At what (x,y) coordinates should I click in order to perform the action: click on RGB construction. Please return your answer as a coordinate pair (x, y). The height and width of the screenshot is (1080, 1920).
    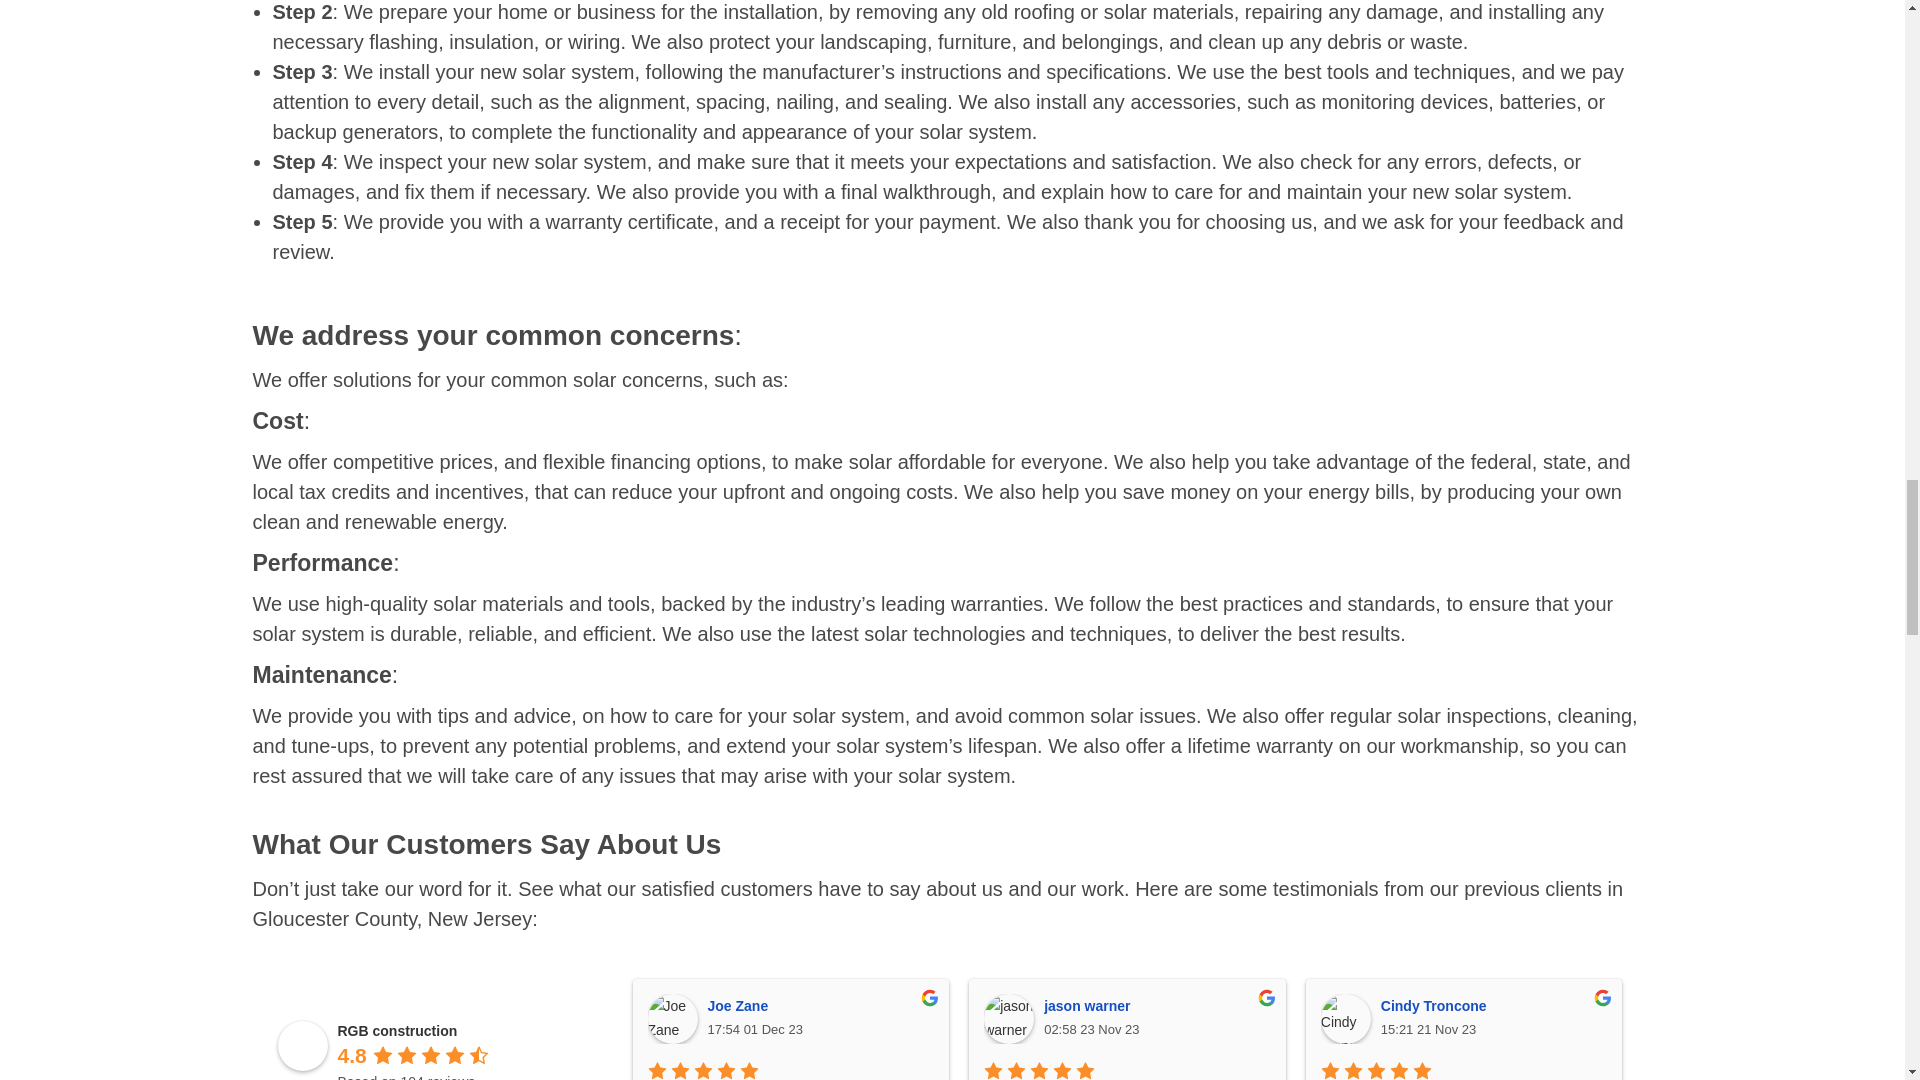
    Looking at the image, I should click on (303, 1046).